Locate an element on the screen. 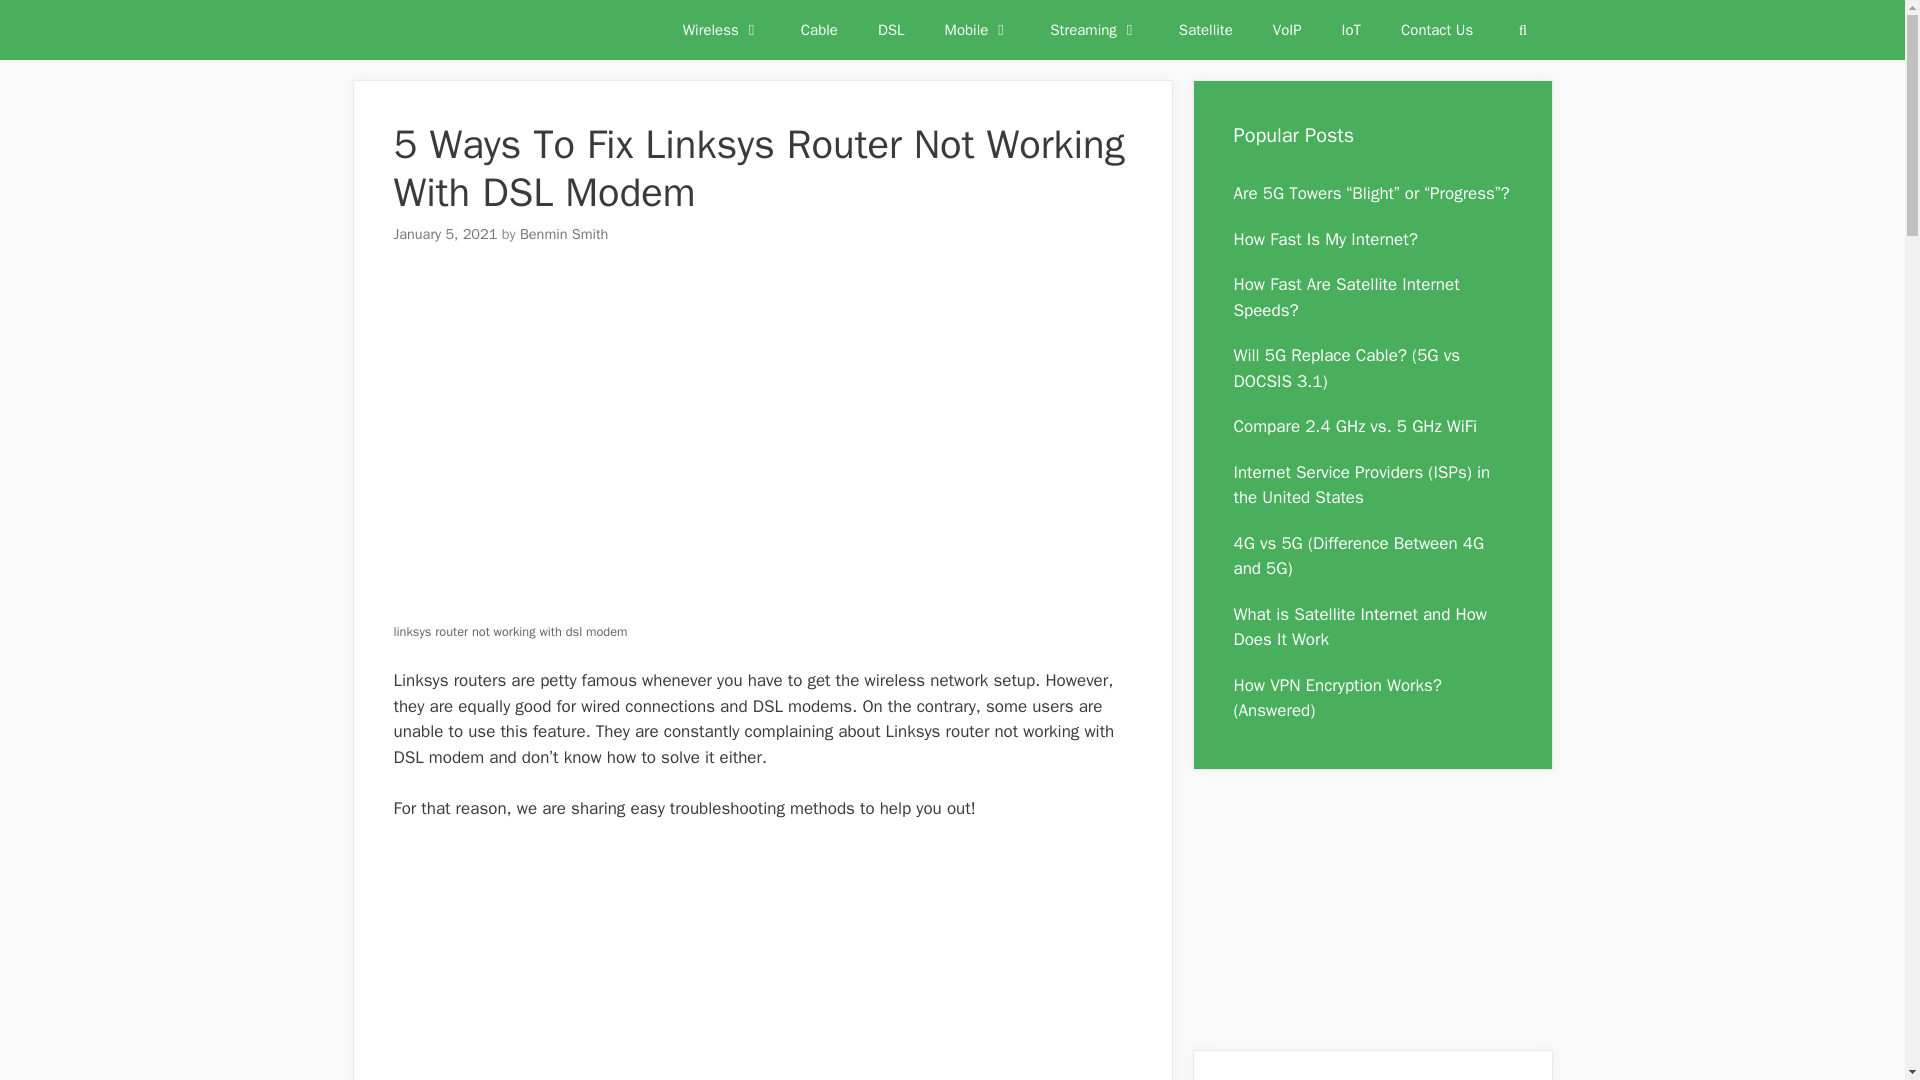 The width and height of the screenshot is (1920, 1080). January 5, 2021 is located at coordinates (445, 234).